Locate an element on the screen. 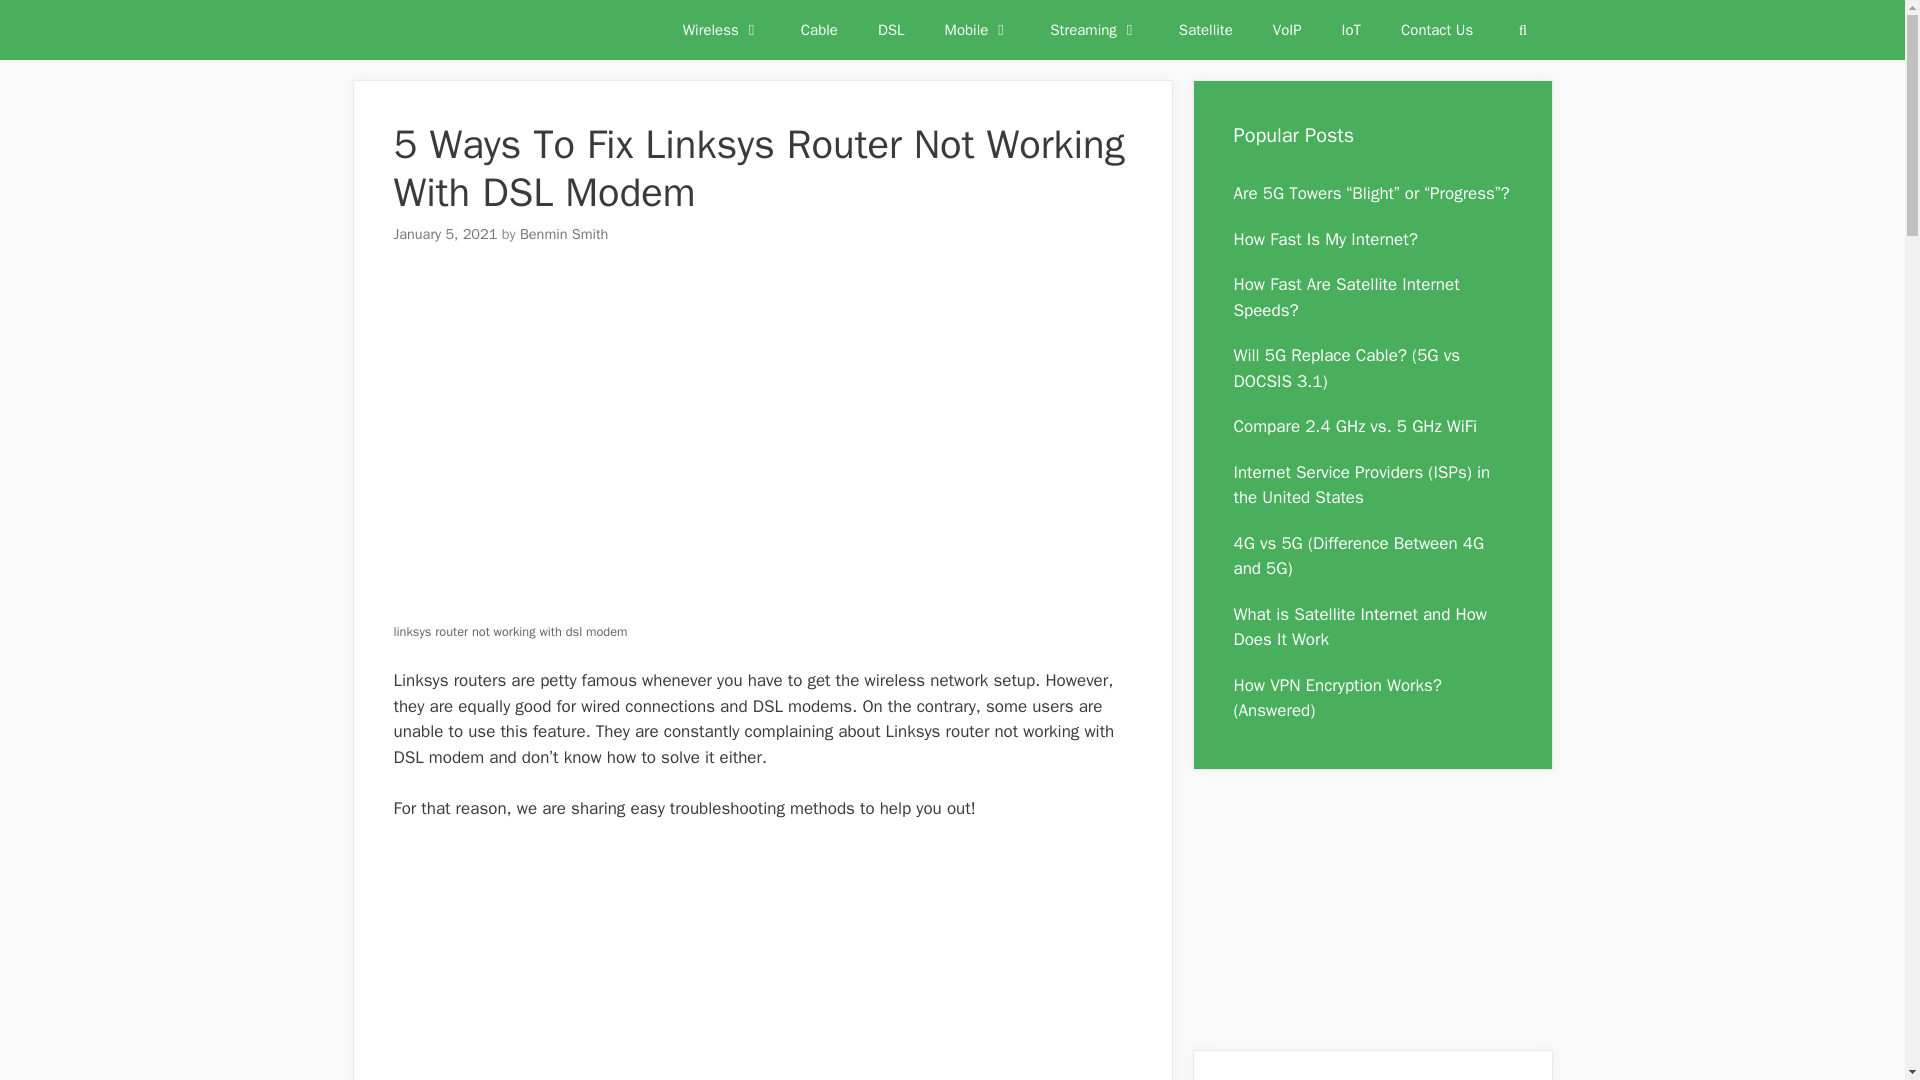 The width and height of the screenshot is (1920, 1080). January 5, 2021 is located at coordinates (445, 234).